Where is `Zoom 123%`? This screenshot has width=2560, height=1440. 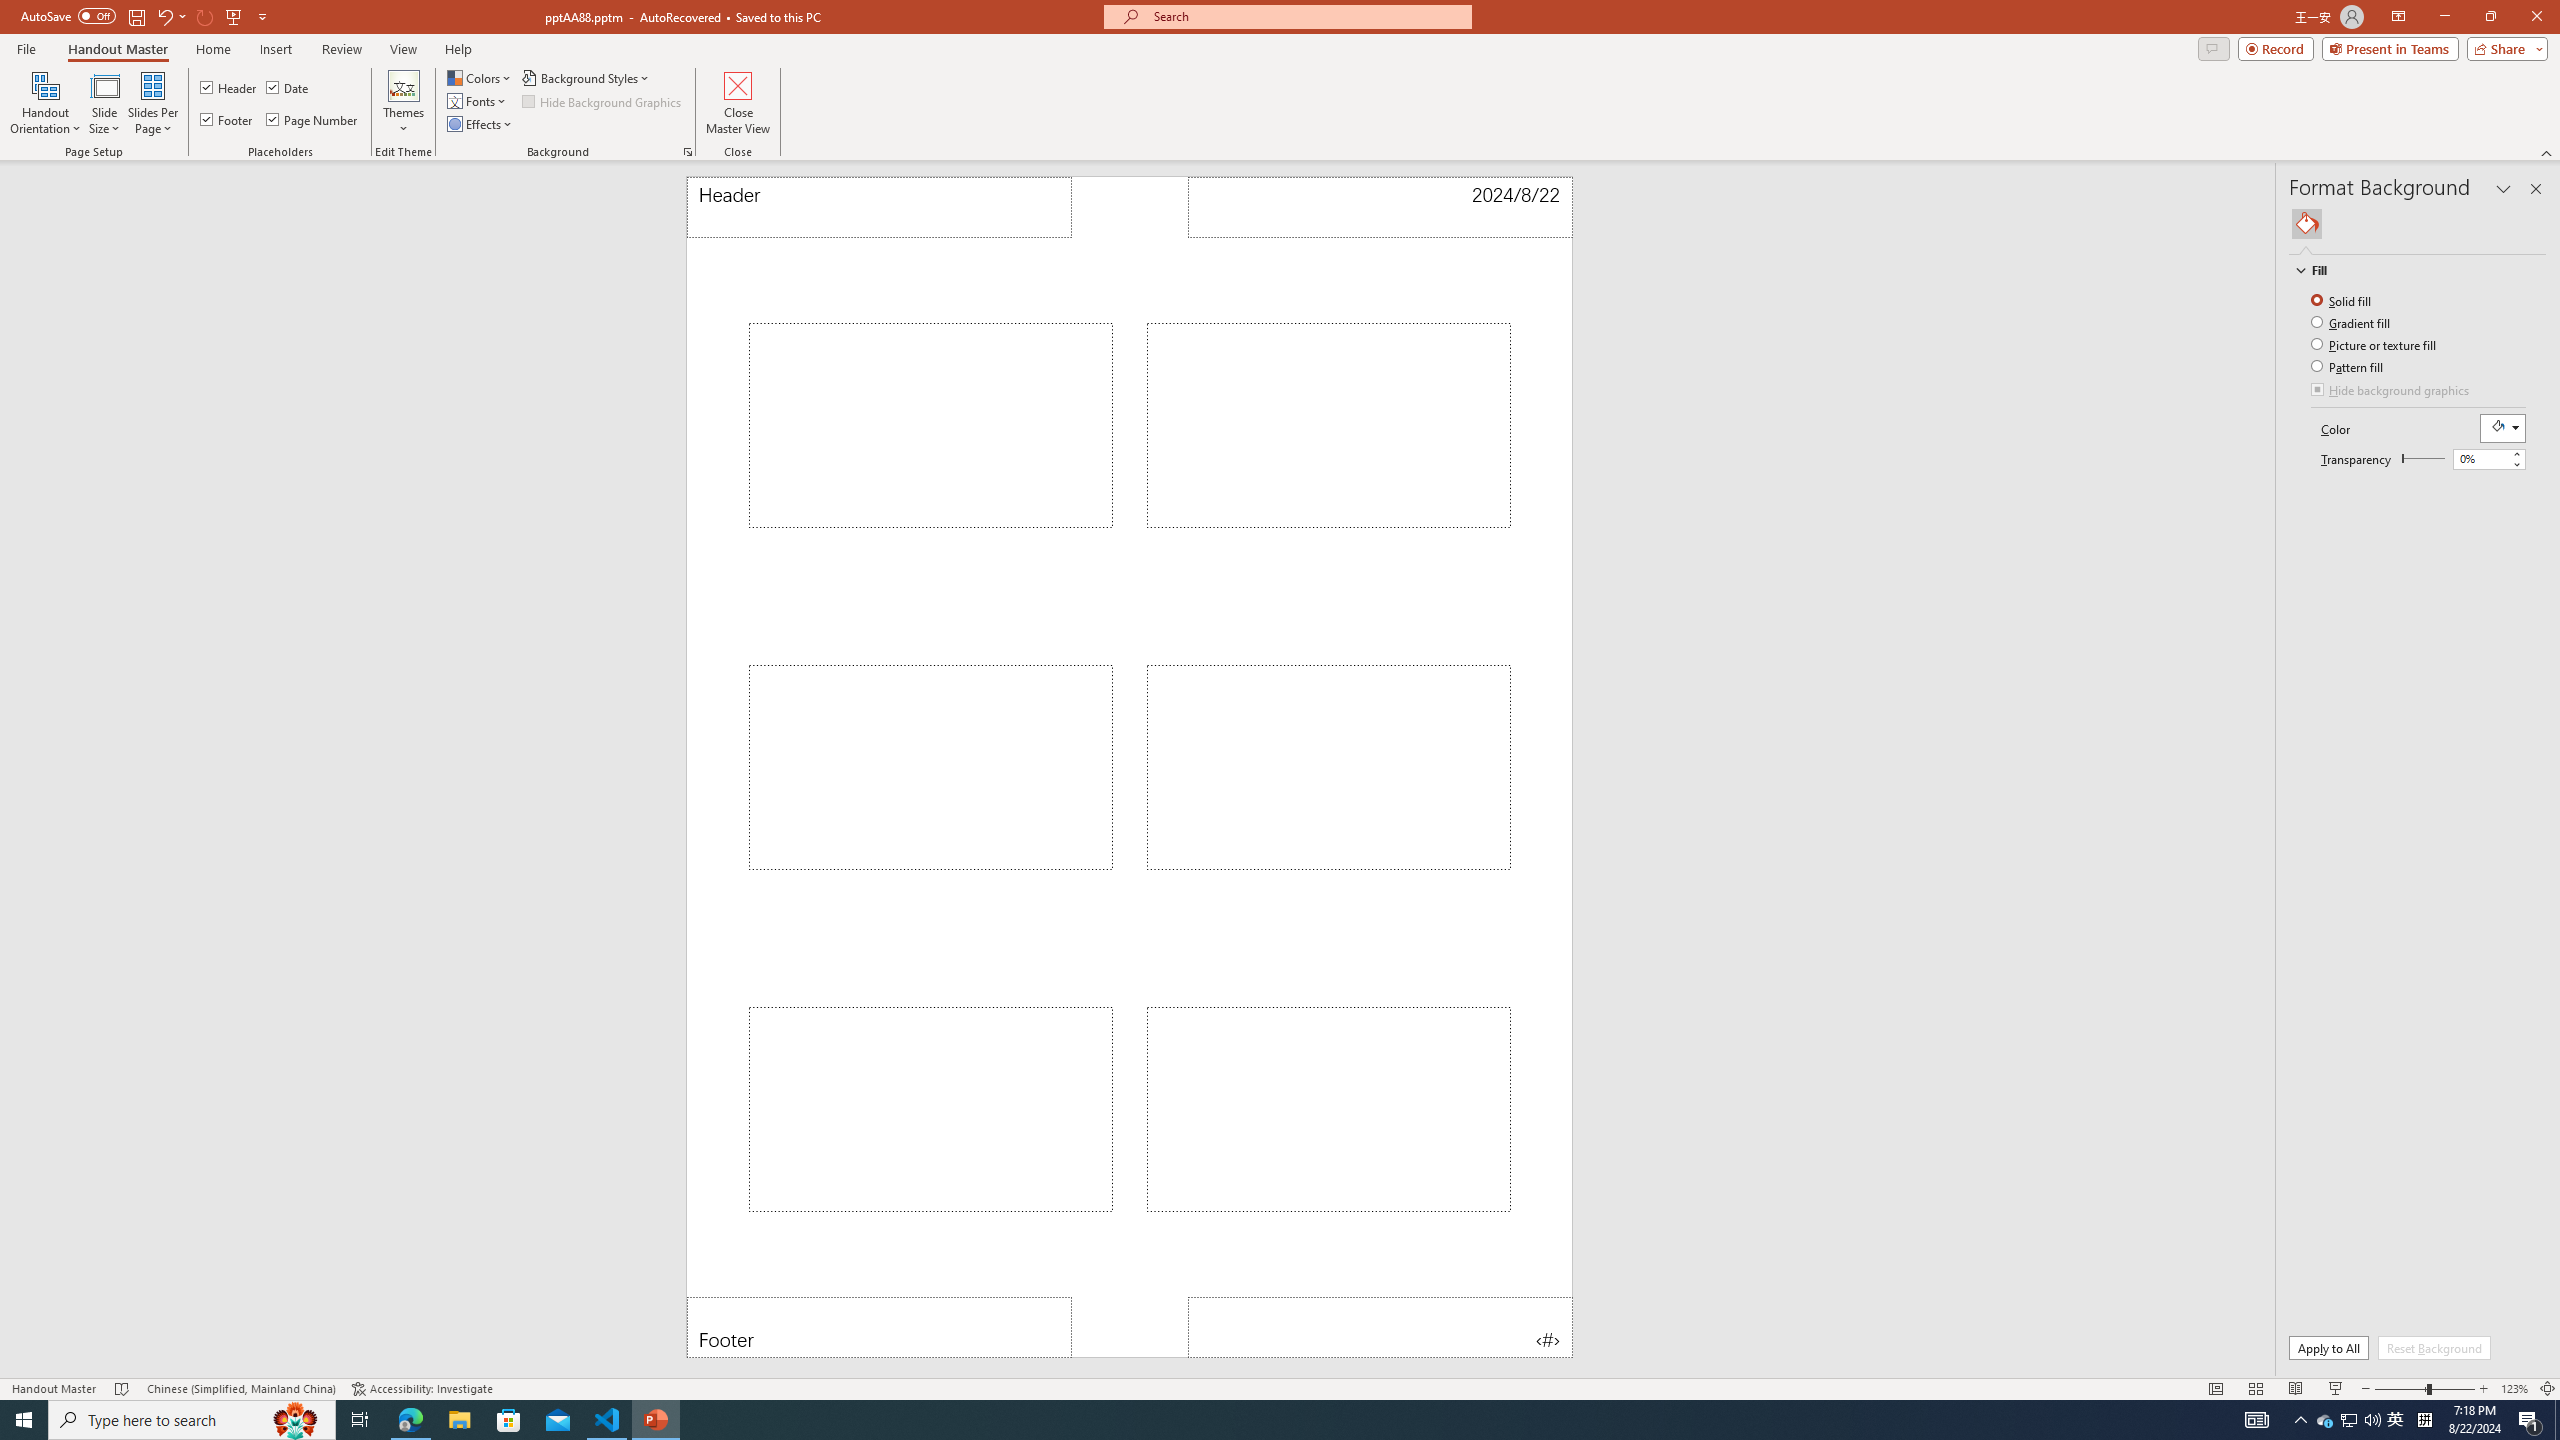
Zoom 123% is located at coordinates (2514, 1389).